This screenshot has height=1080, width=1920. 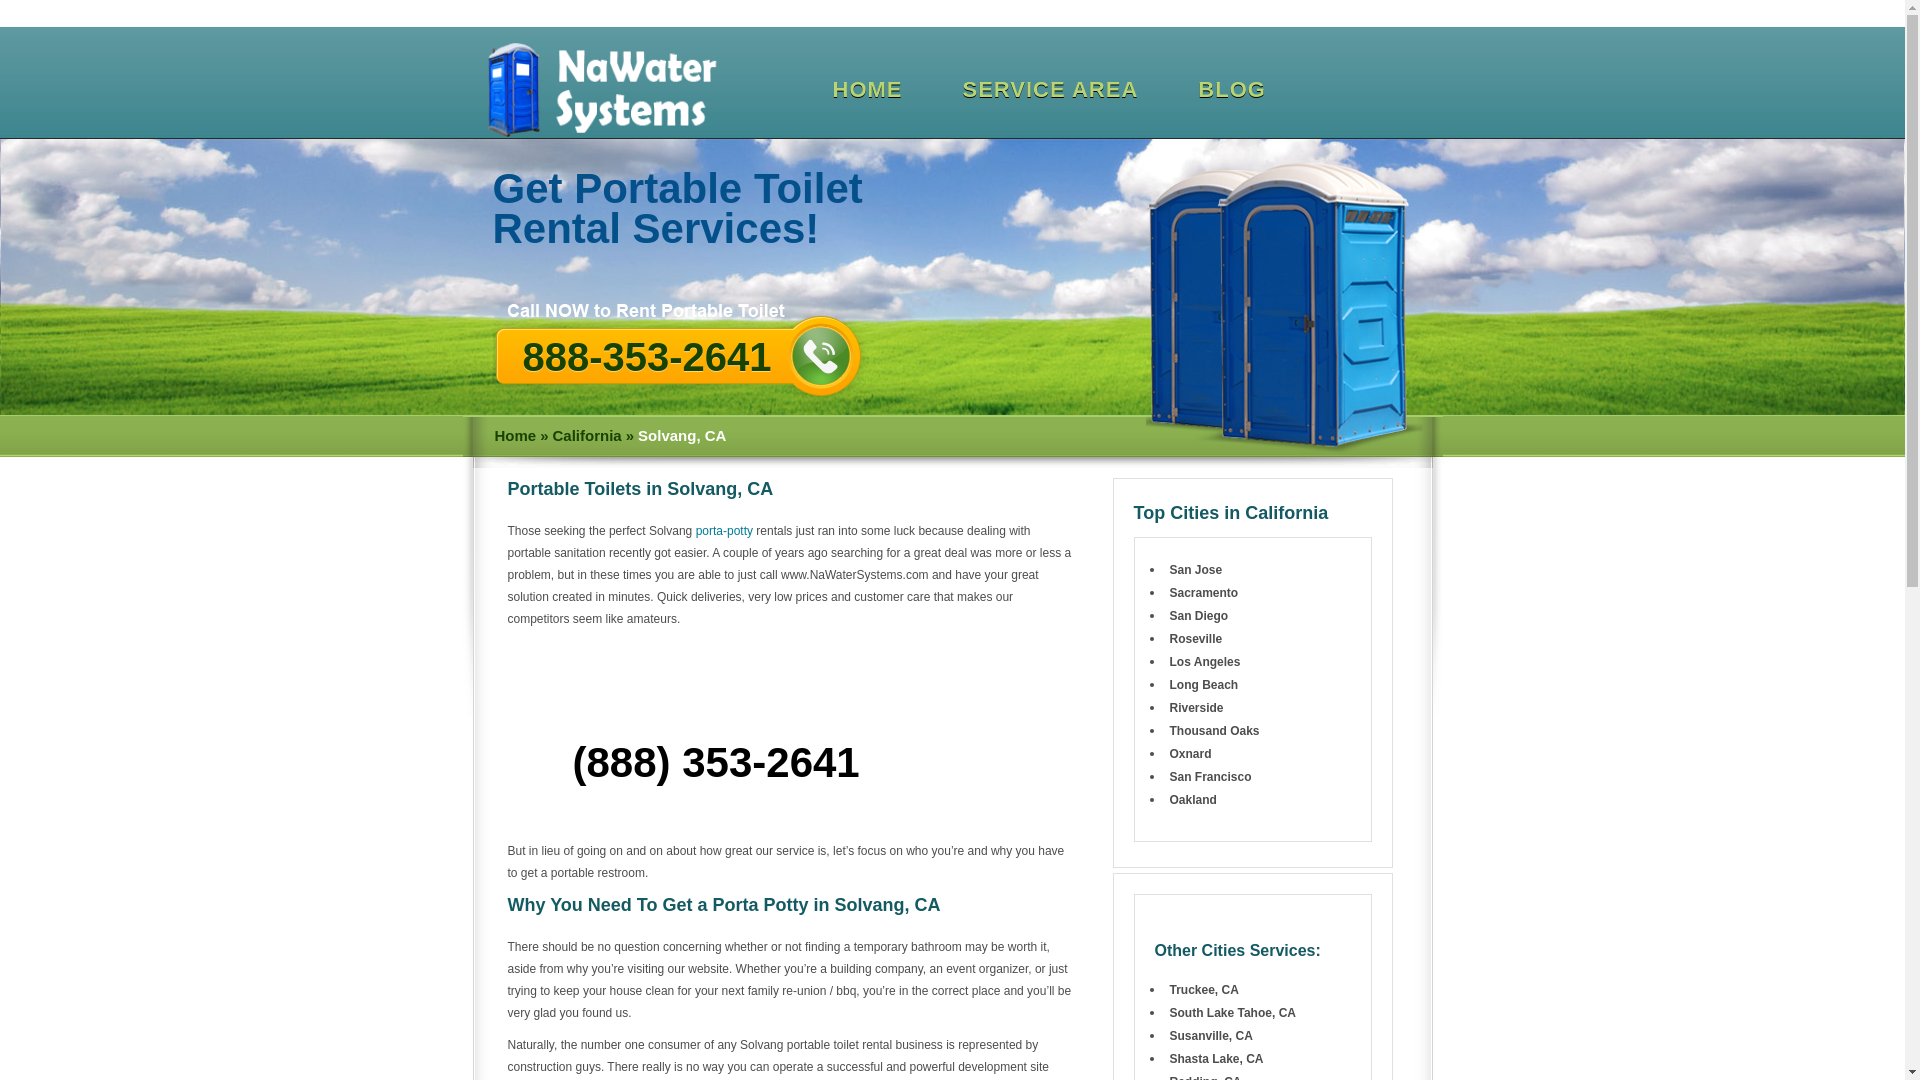 I want to click on Home, so click(x=514, y=436).